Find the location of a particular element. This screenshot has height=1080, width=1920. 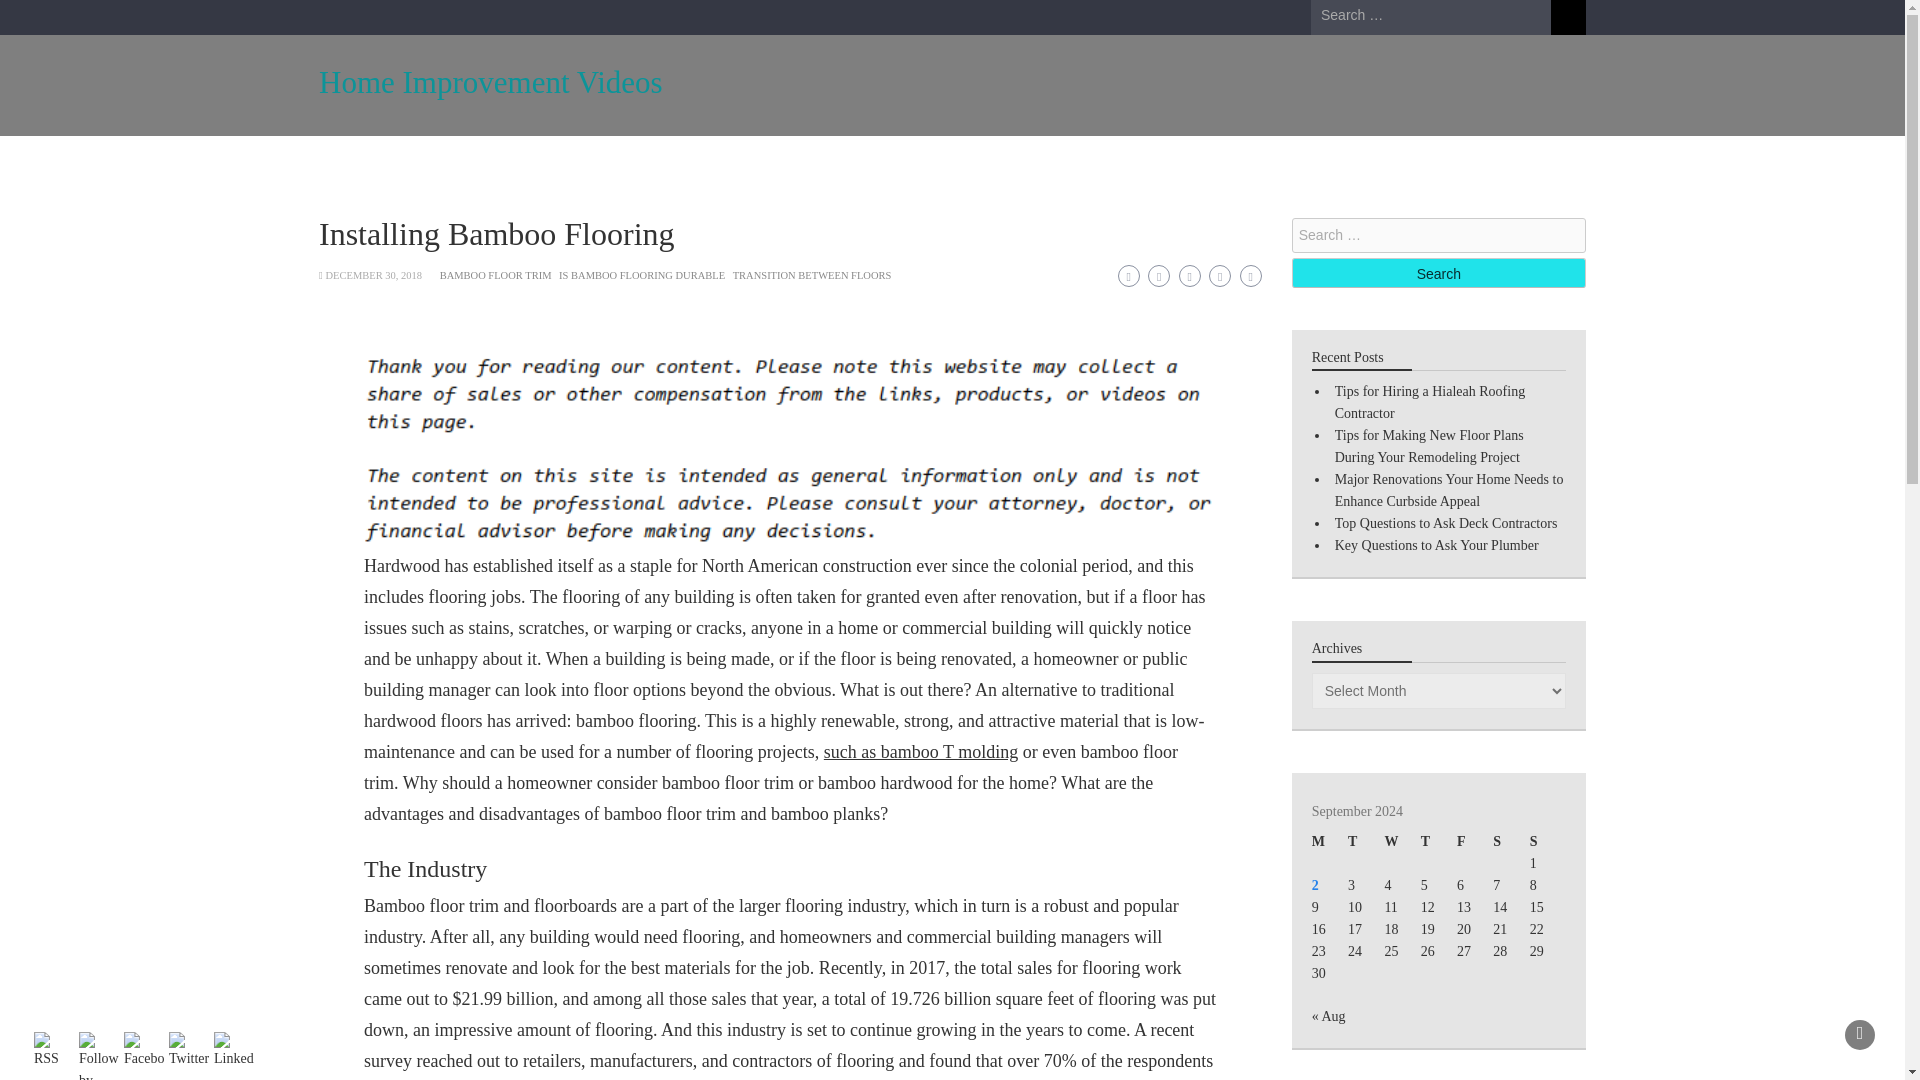

Monday is located at coordinates (1329, 842).